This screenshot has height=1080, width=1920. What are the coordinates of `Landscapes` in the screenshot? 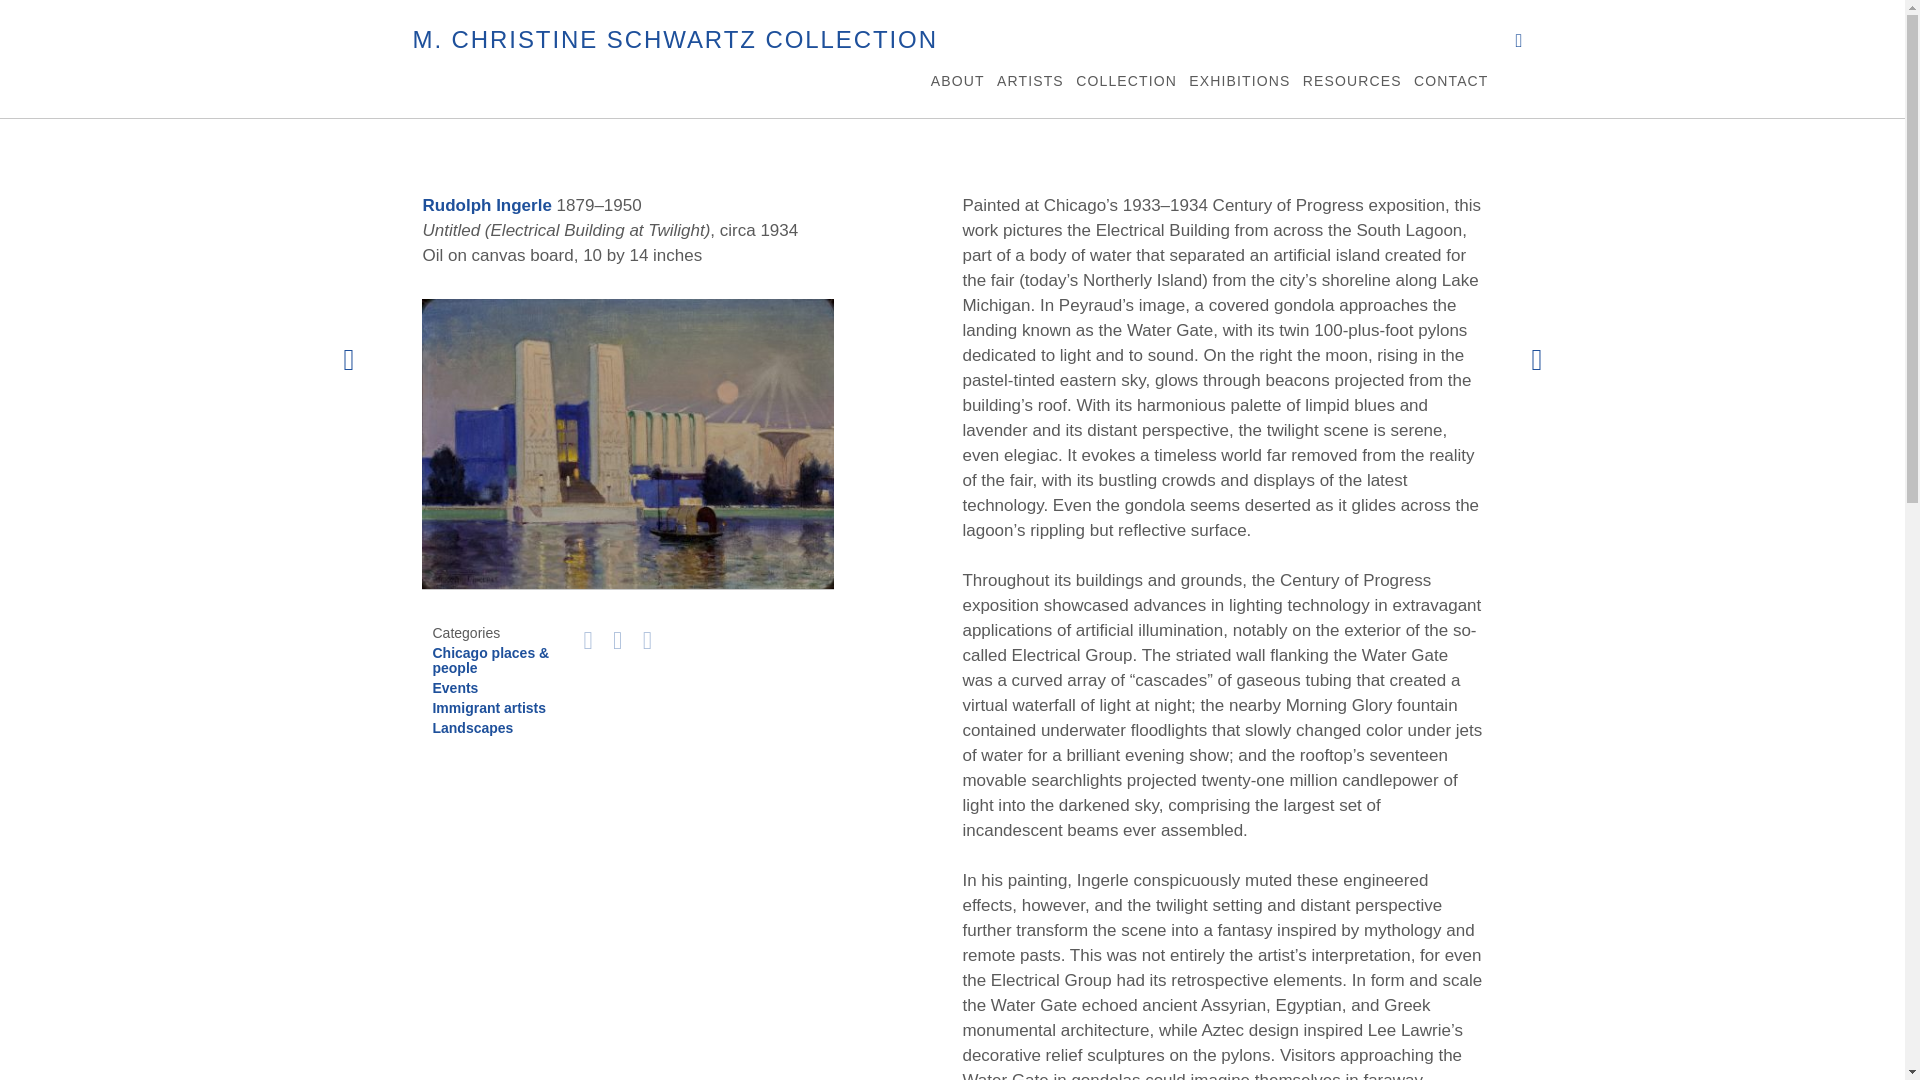 It's located at (472, 728).